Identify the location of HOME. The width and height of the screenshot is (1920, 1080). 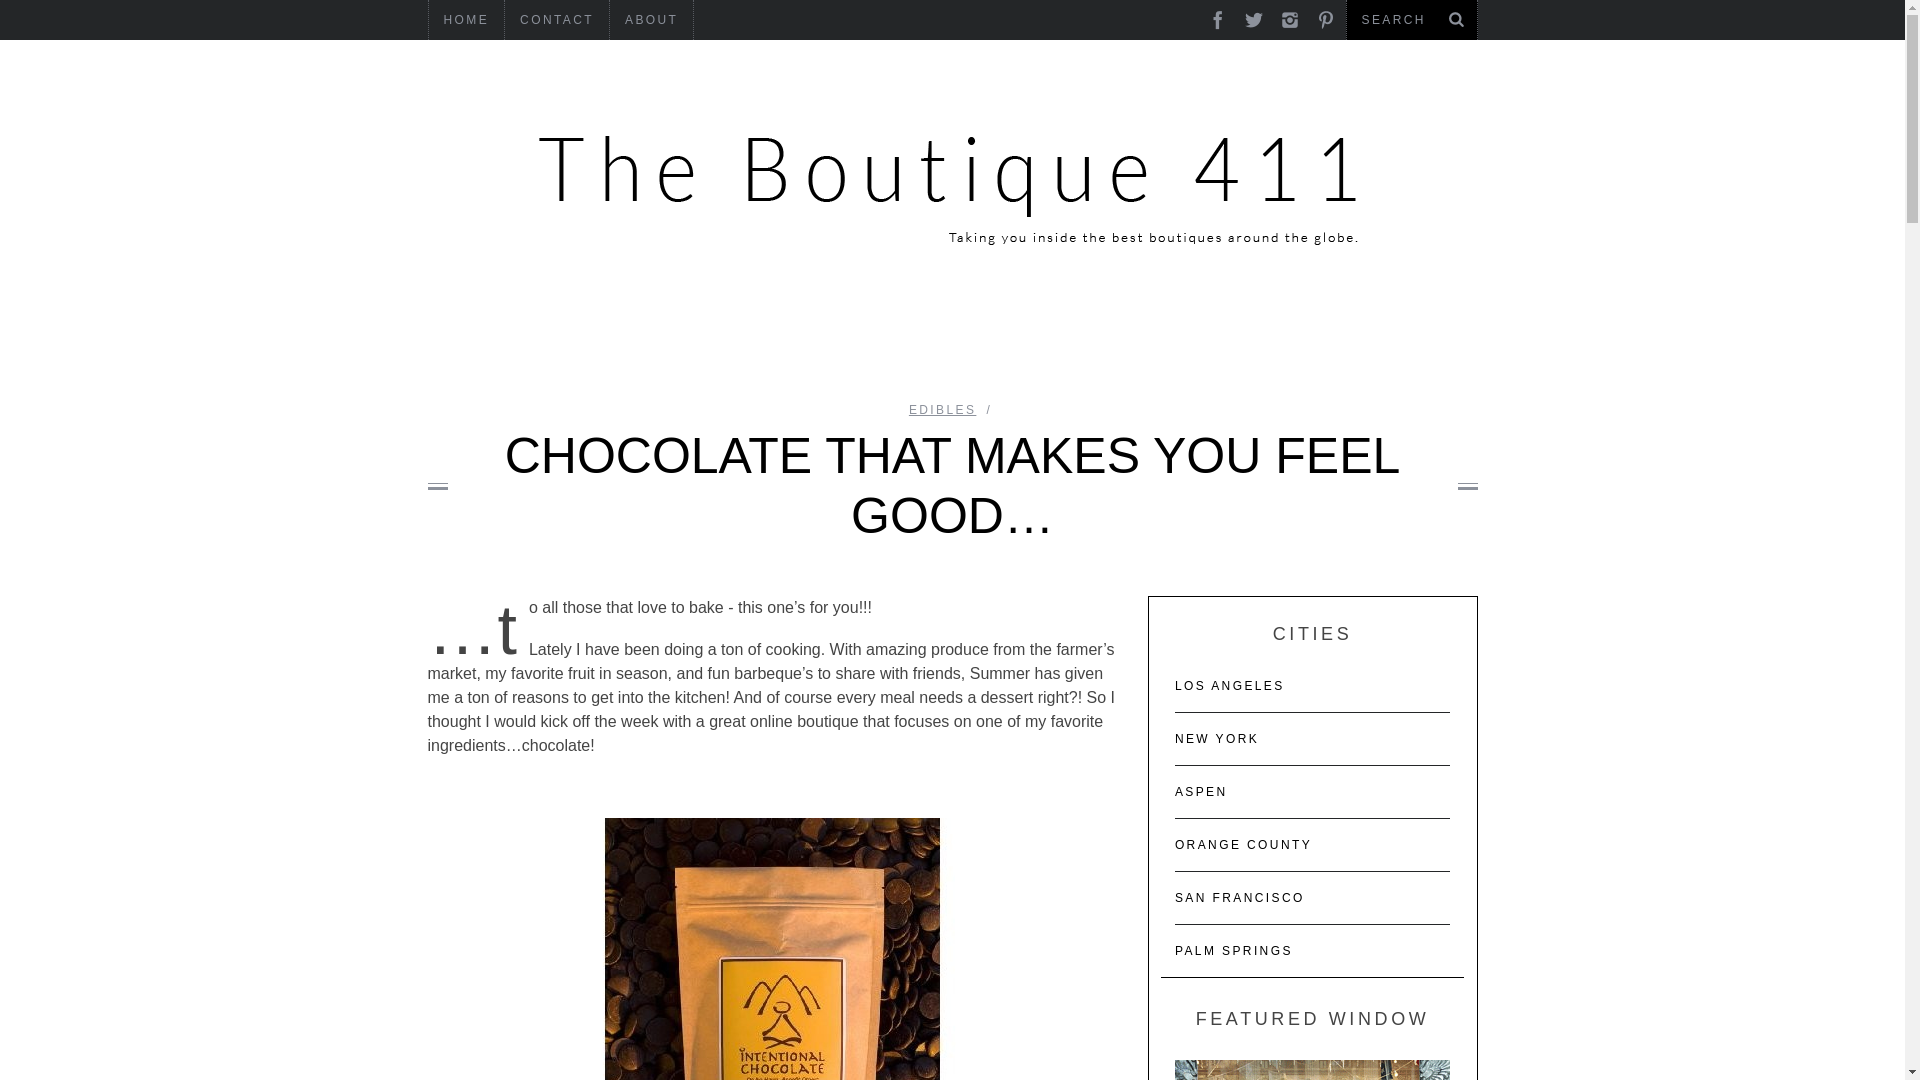
(466, 20).